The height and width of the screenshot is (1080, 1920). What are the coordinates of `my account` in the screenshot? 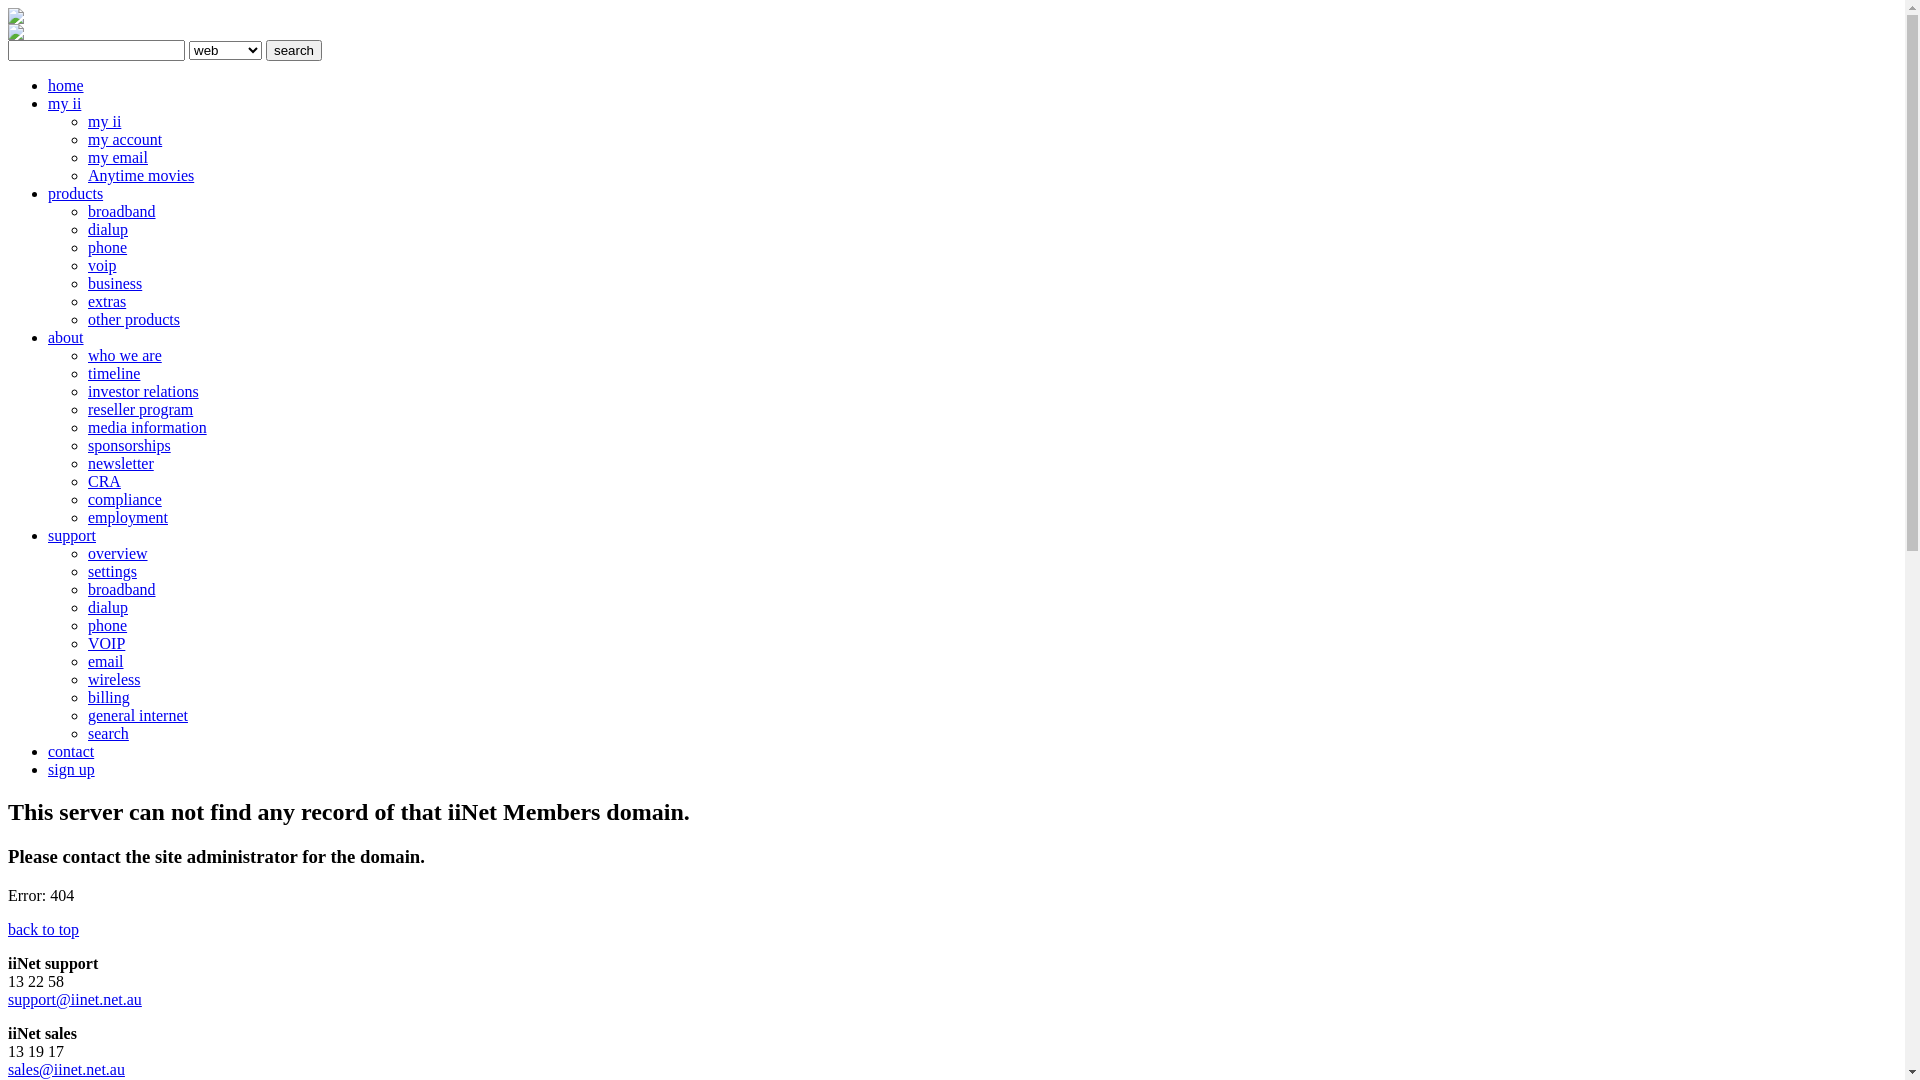 It's located at (125, 140).